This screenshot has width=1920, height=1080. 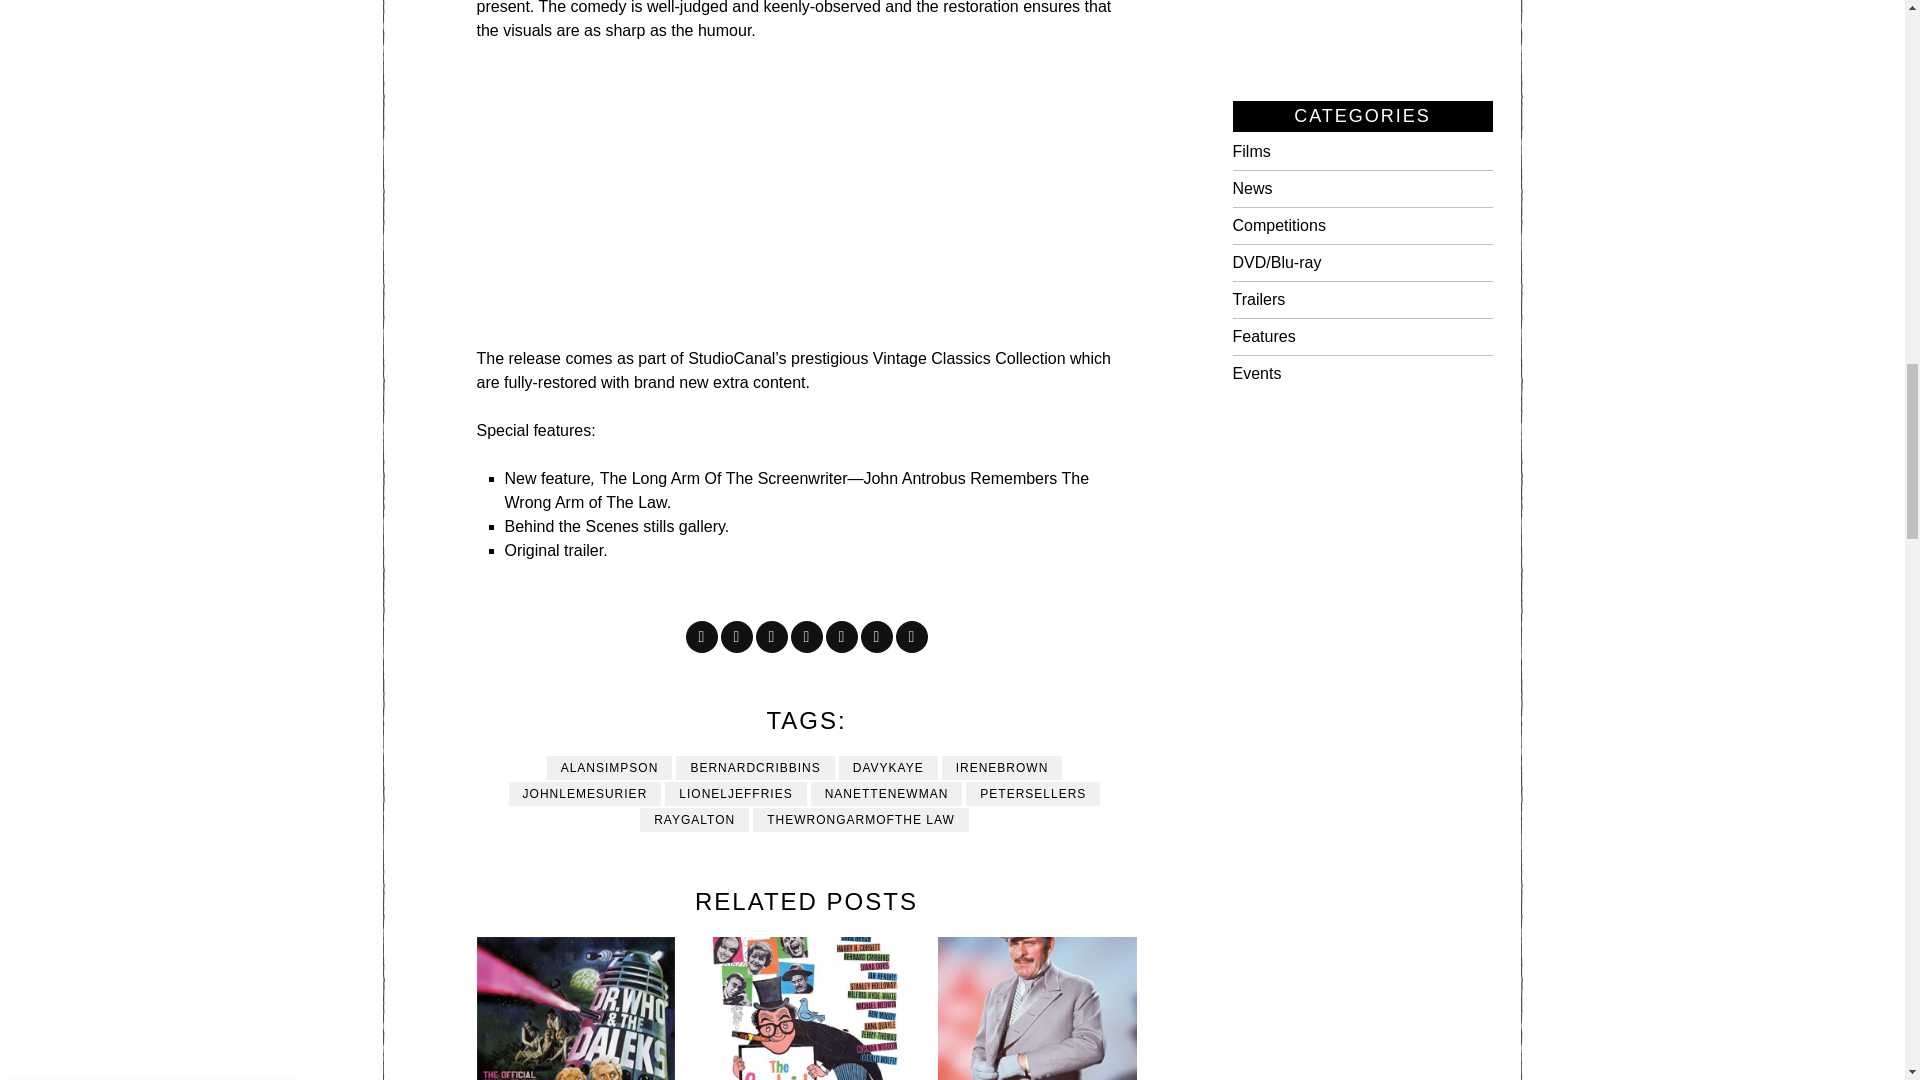 I want to click on PETERSELLERS, so click(x=1032, y=793).